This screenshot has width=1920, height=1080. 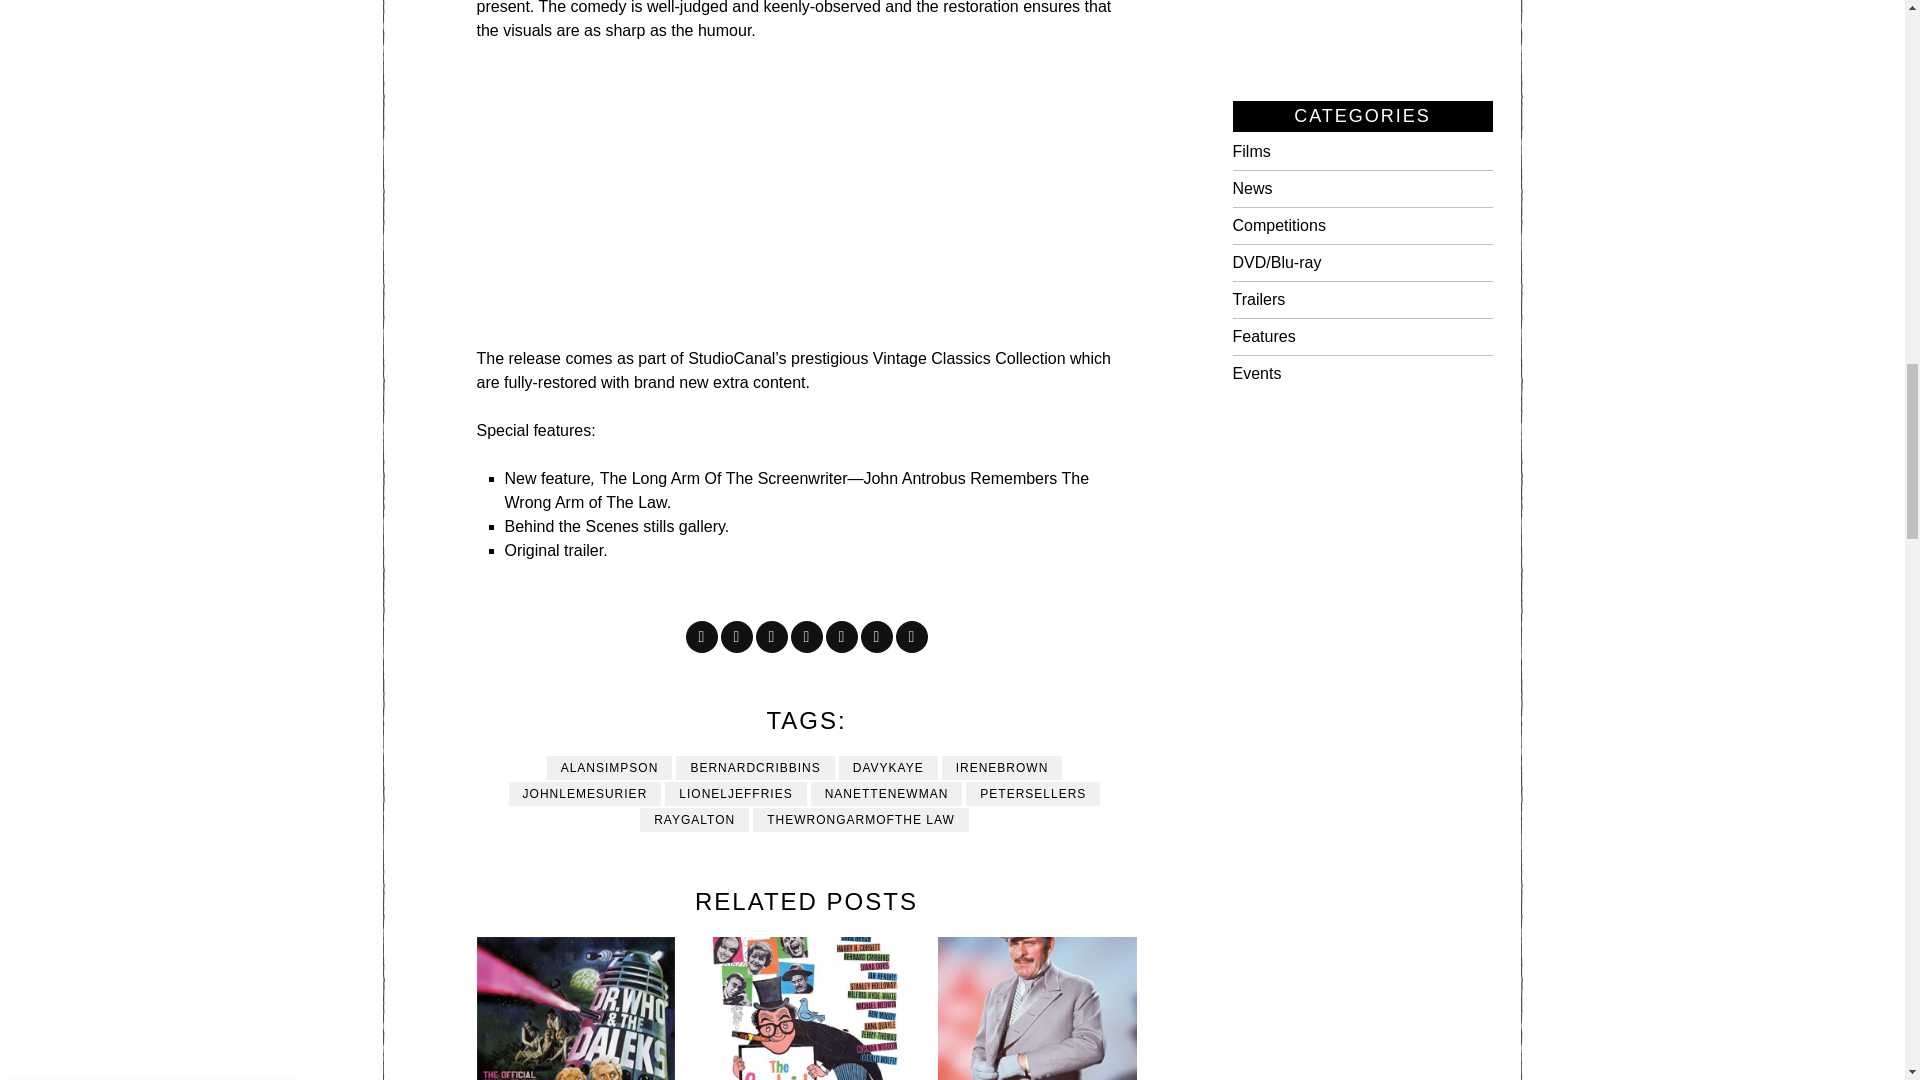 I want to click on PETERSELLERS, so click(x=1032, y=793).